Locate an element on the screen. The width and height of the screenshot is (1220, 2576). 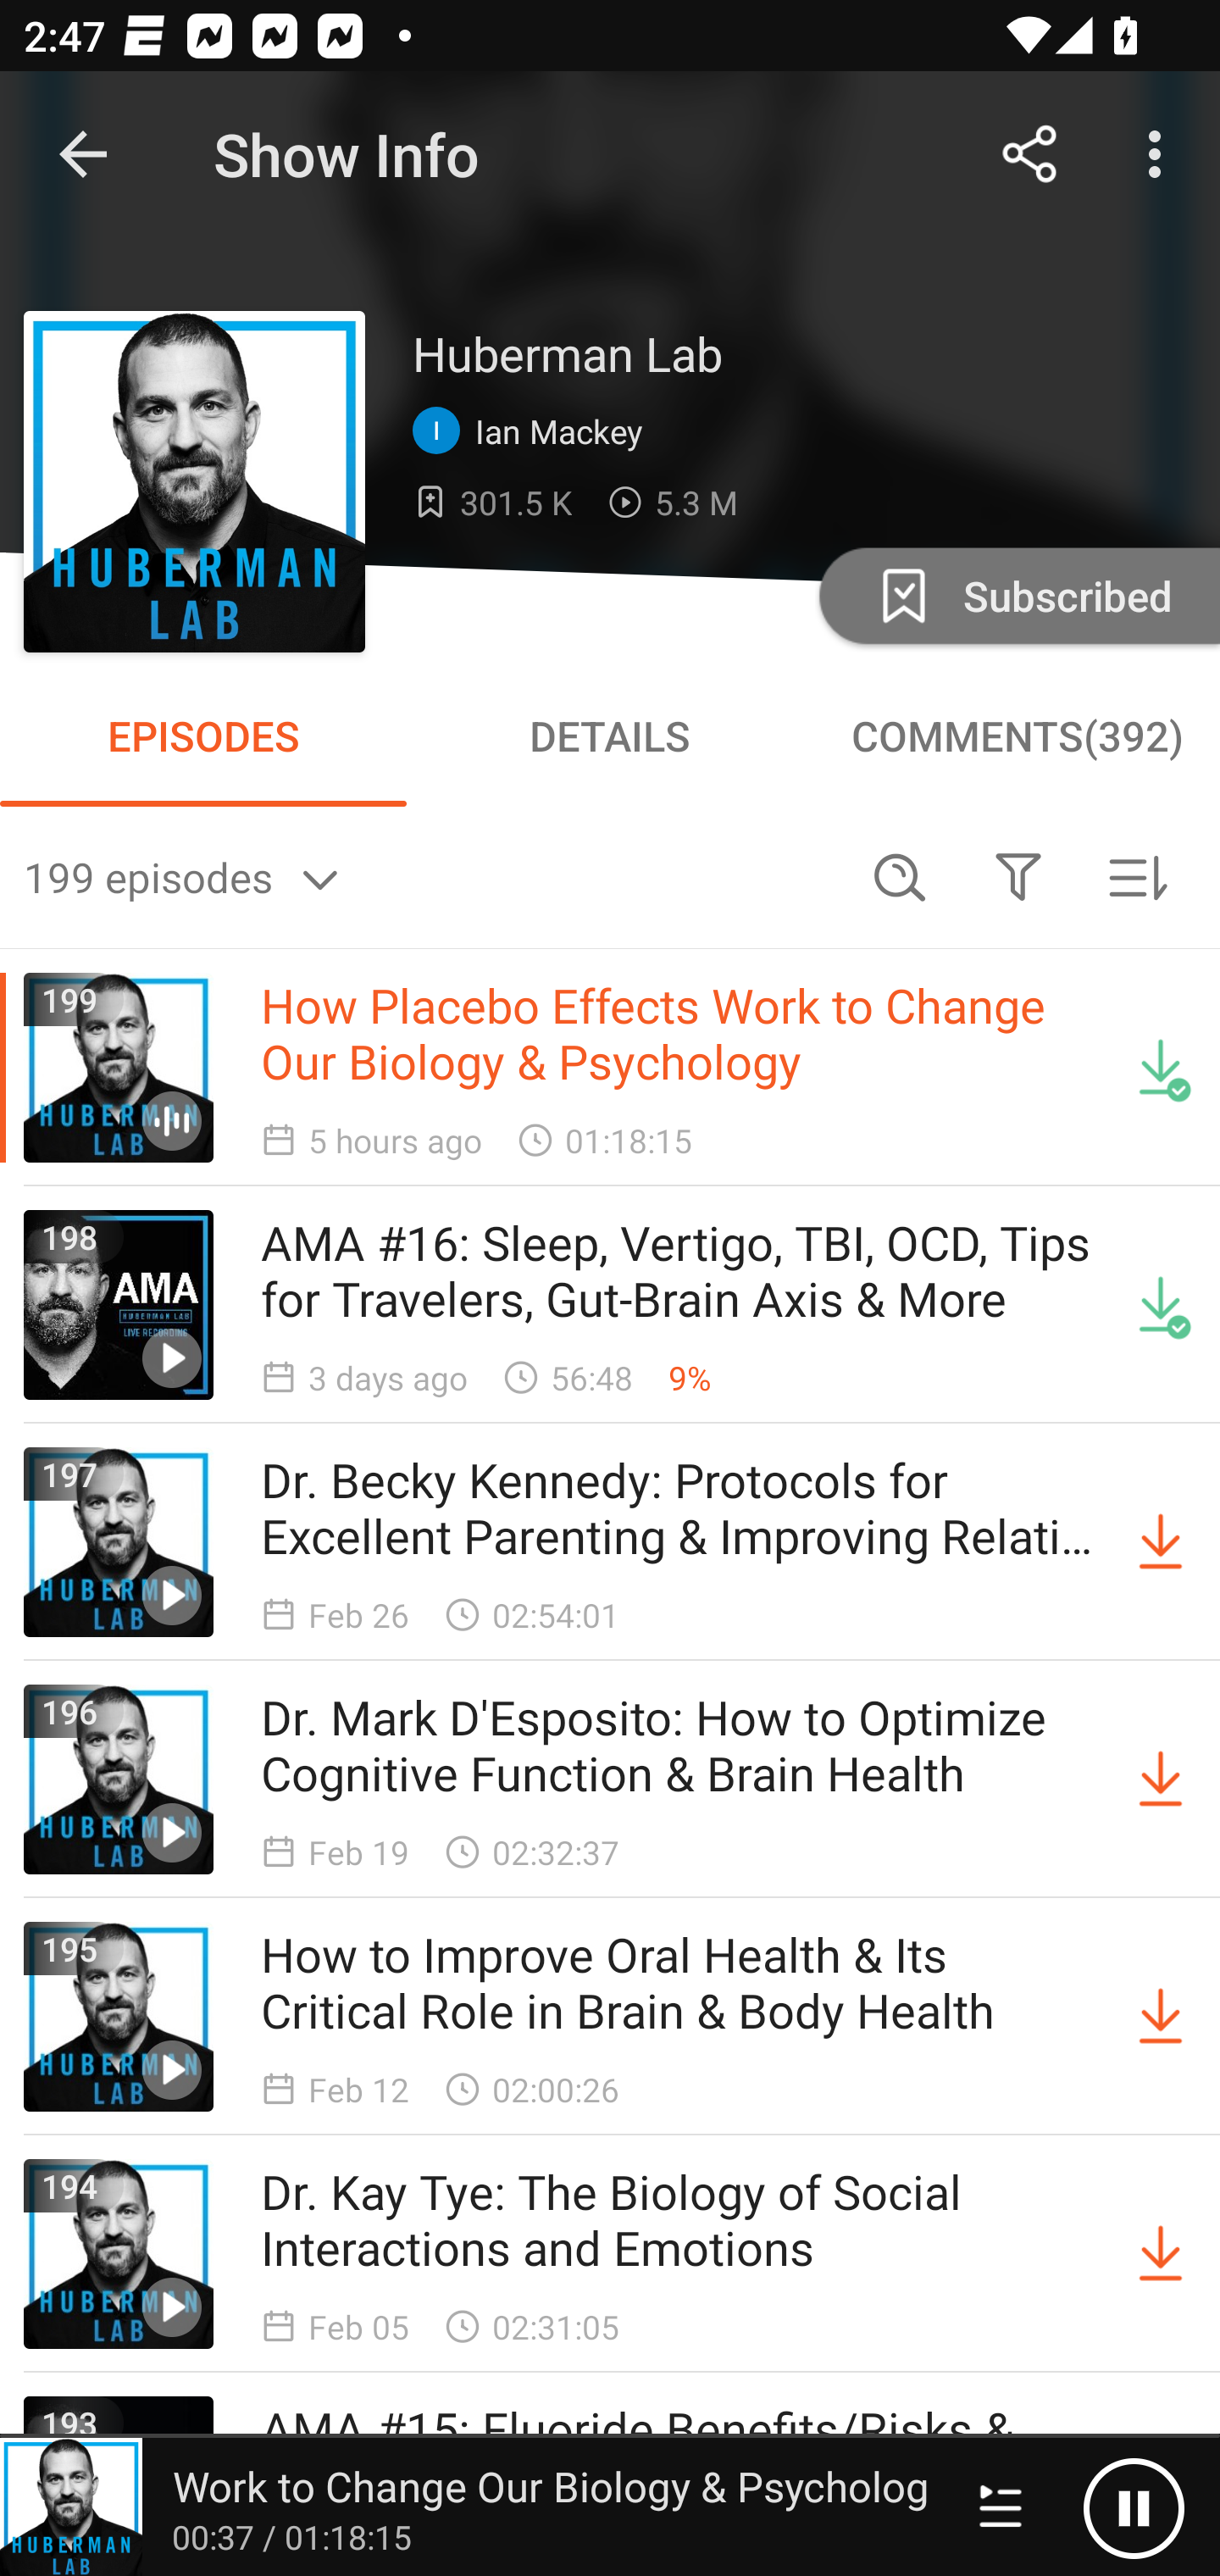
Downloaded is located at coordinates (1161, 1304).